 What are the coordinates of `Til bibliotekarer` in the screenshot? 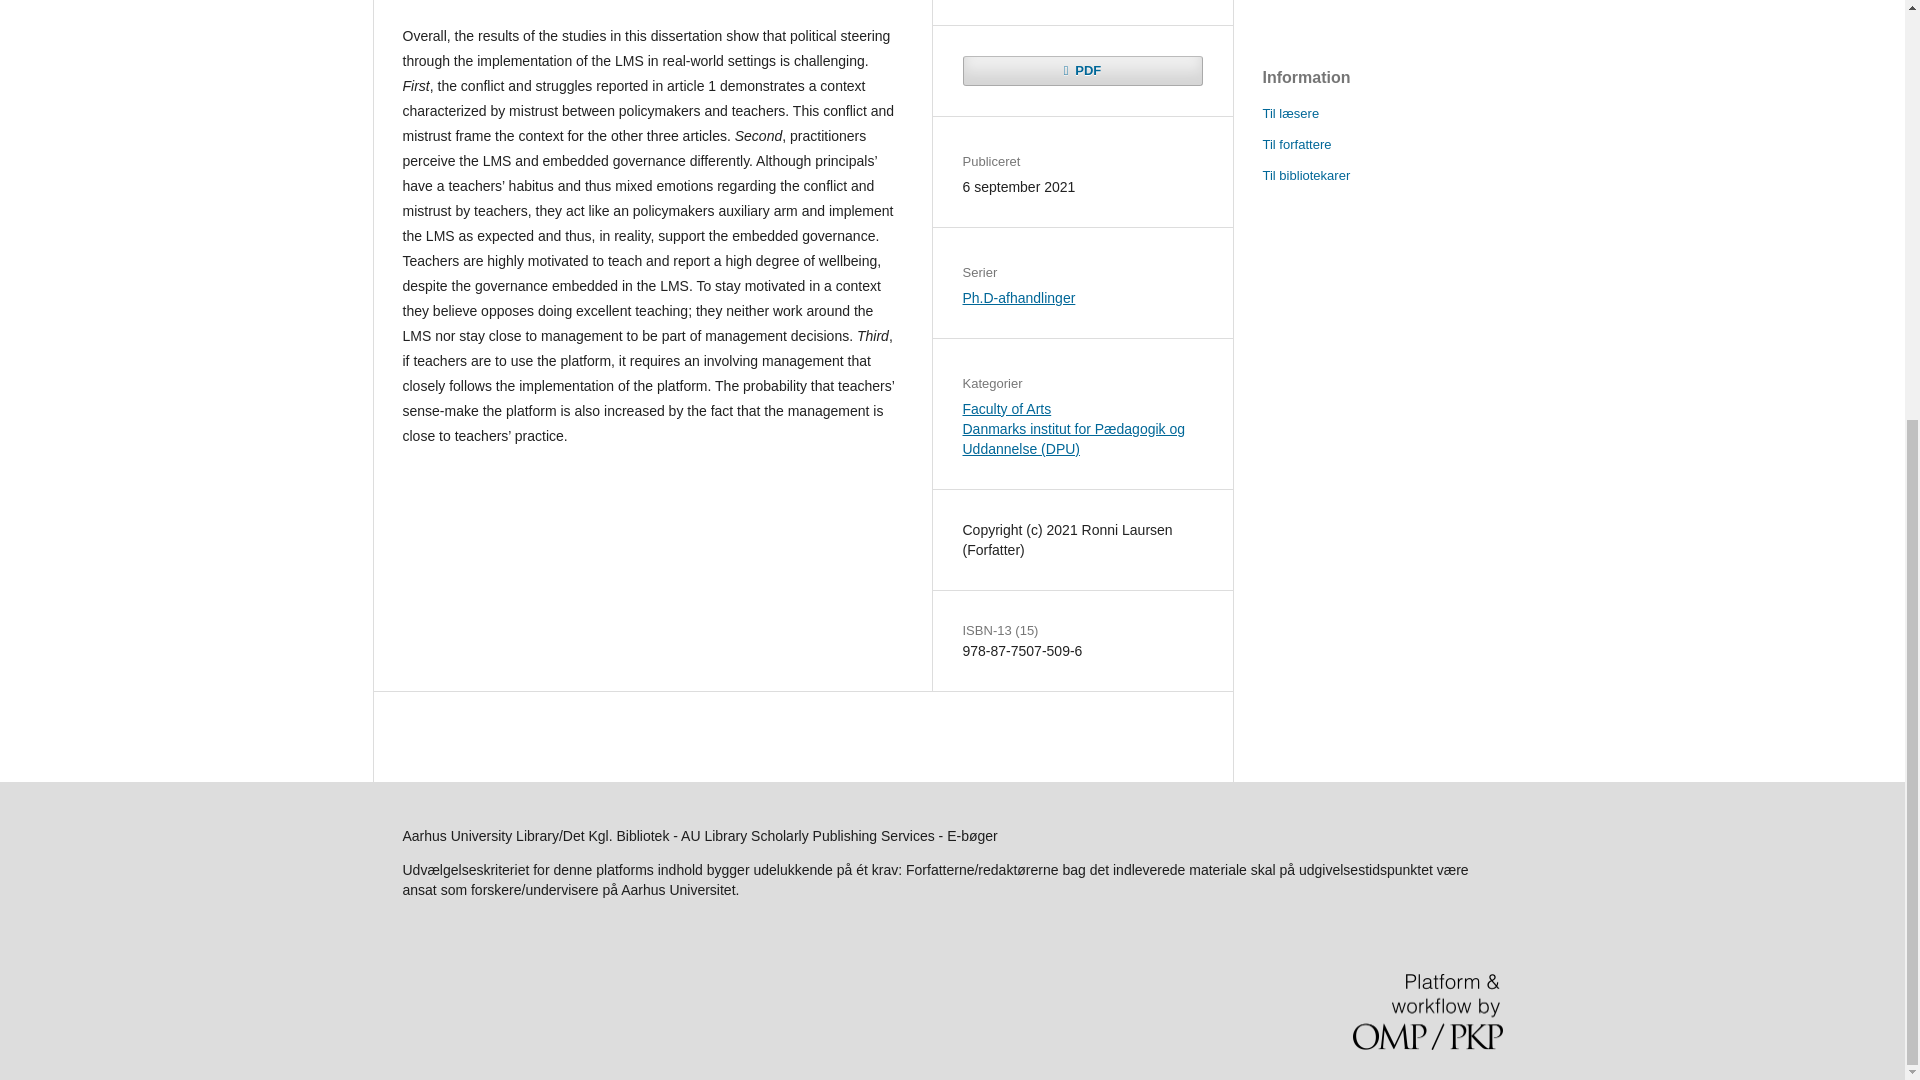 It's located at (1305, 175).